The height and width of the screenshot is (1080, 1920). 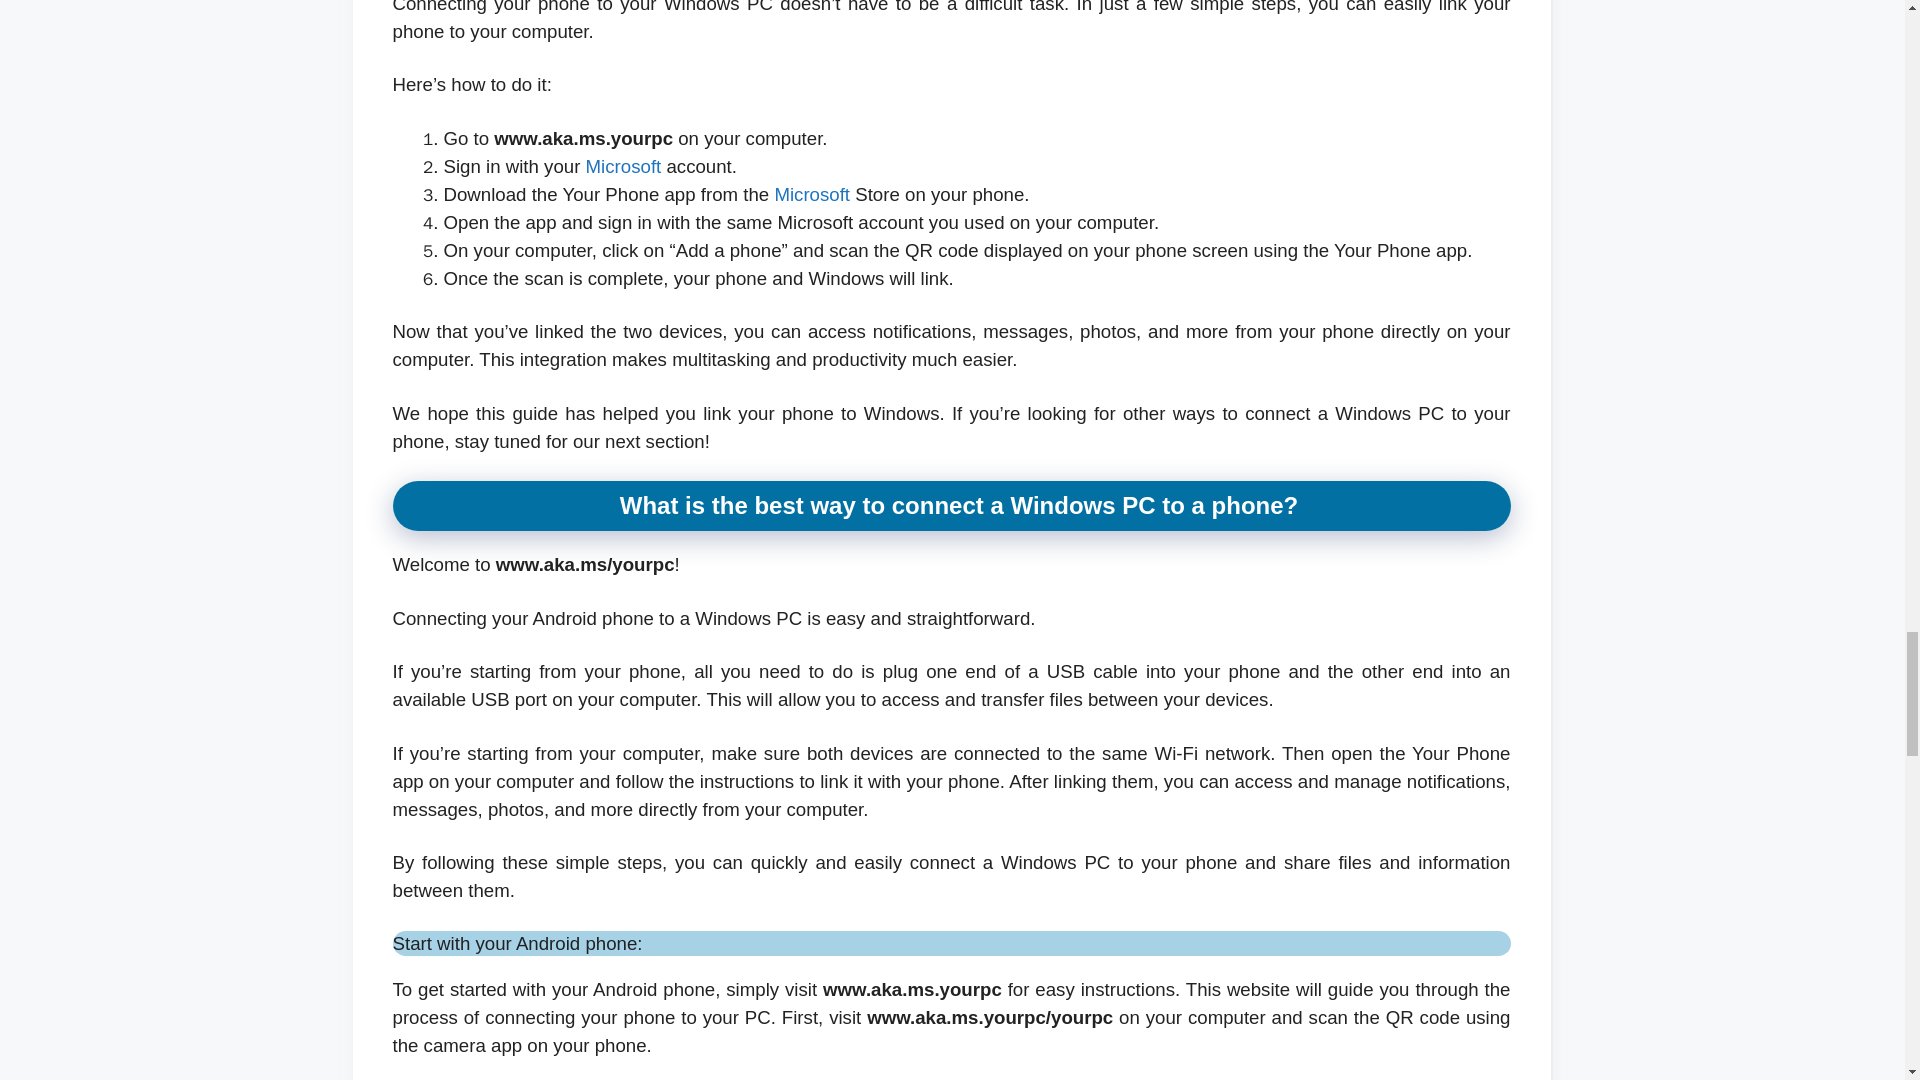 What do you see at coordinates (624, 166) in the screenshot?
I see `Microsoft` at bounding box center [624, 166].